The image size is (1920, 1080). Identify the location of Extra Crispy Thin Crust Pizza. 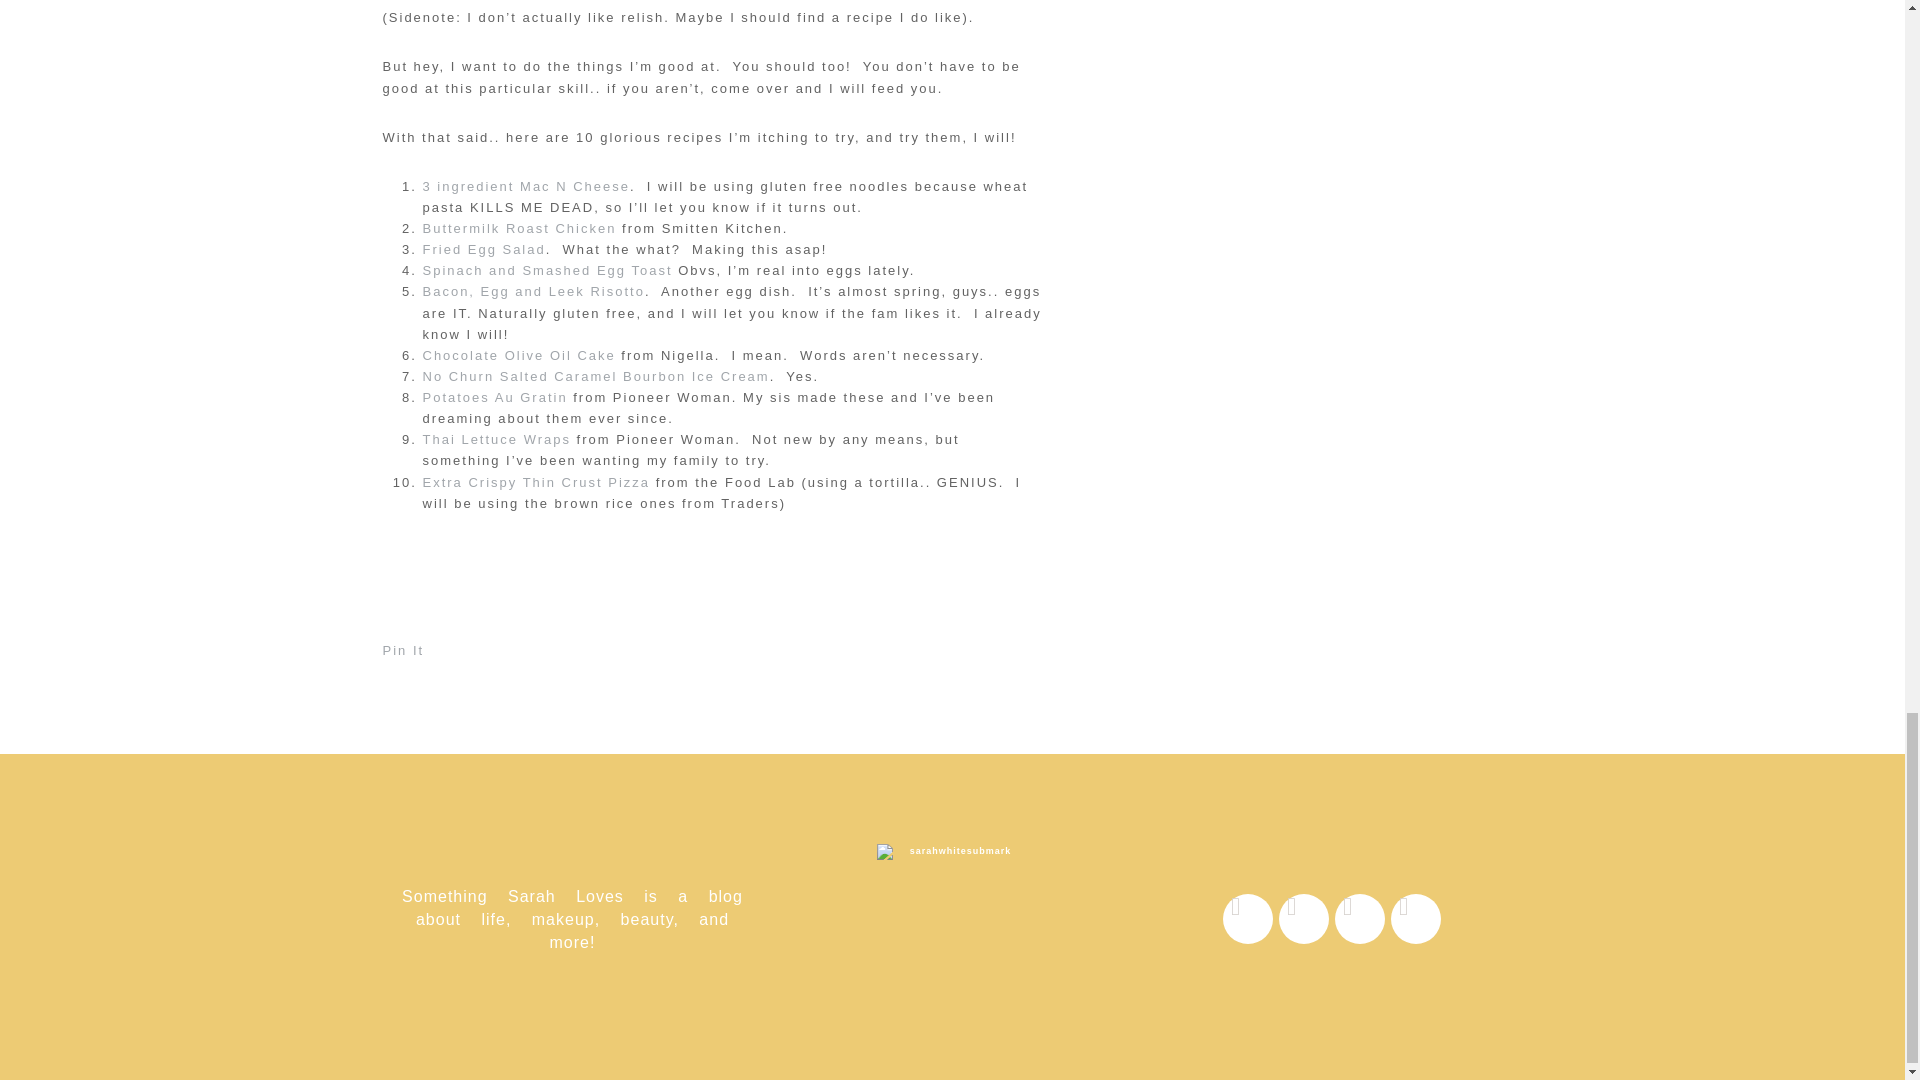
(536, 482).